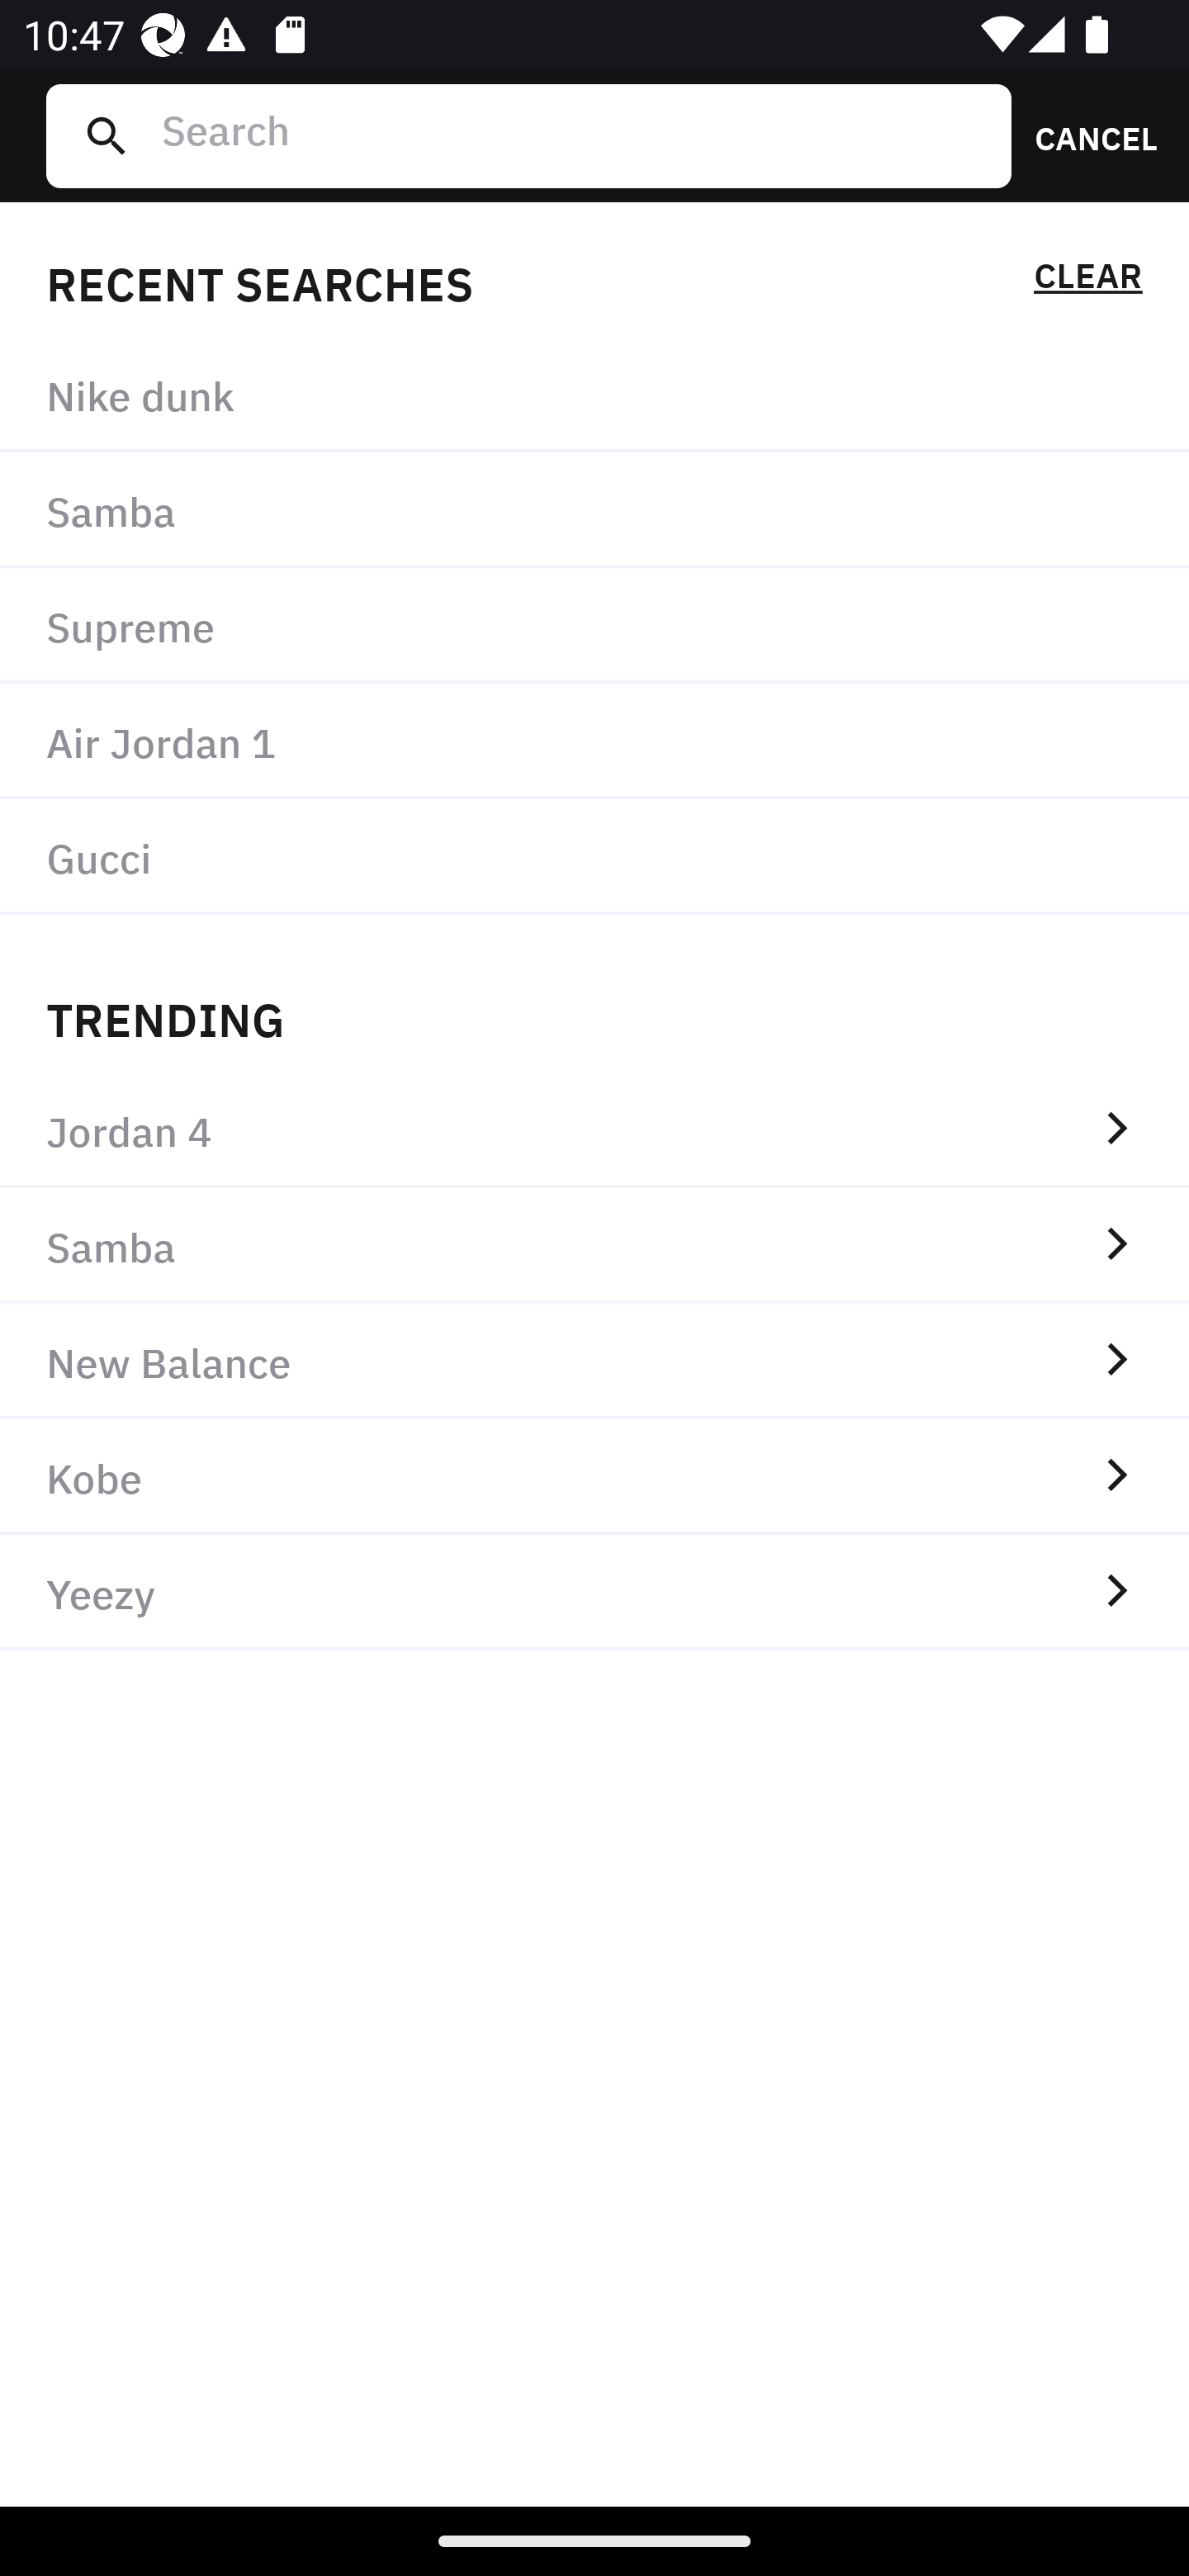  I want to click on Kobe , so click(594, 1477).